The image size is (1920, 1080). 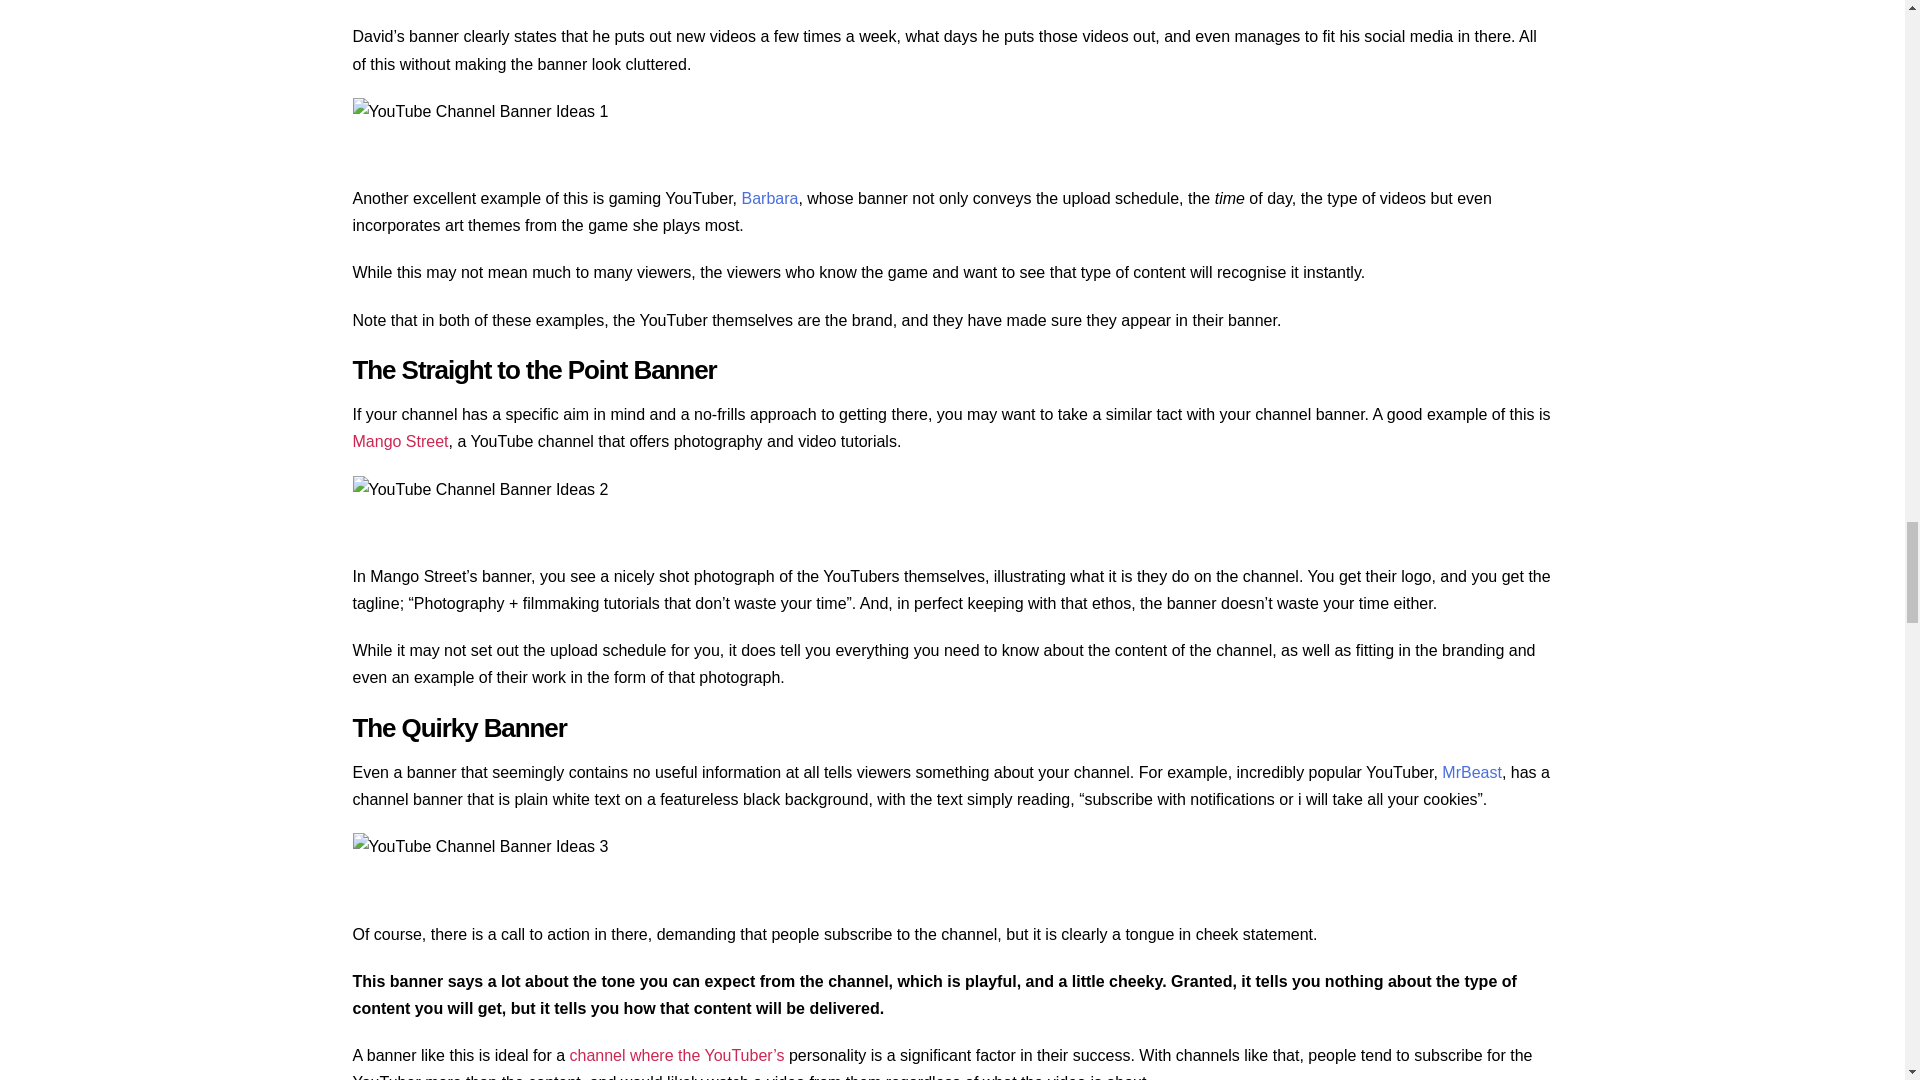 I want to click on Mango Street, so click(x=399, y=442).